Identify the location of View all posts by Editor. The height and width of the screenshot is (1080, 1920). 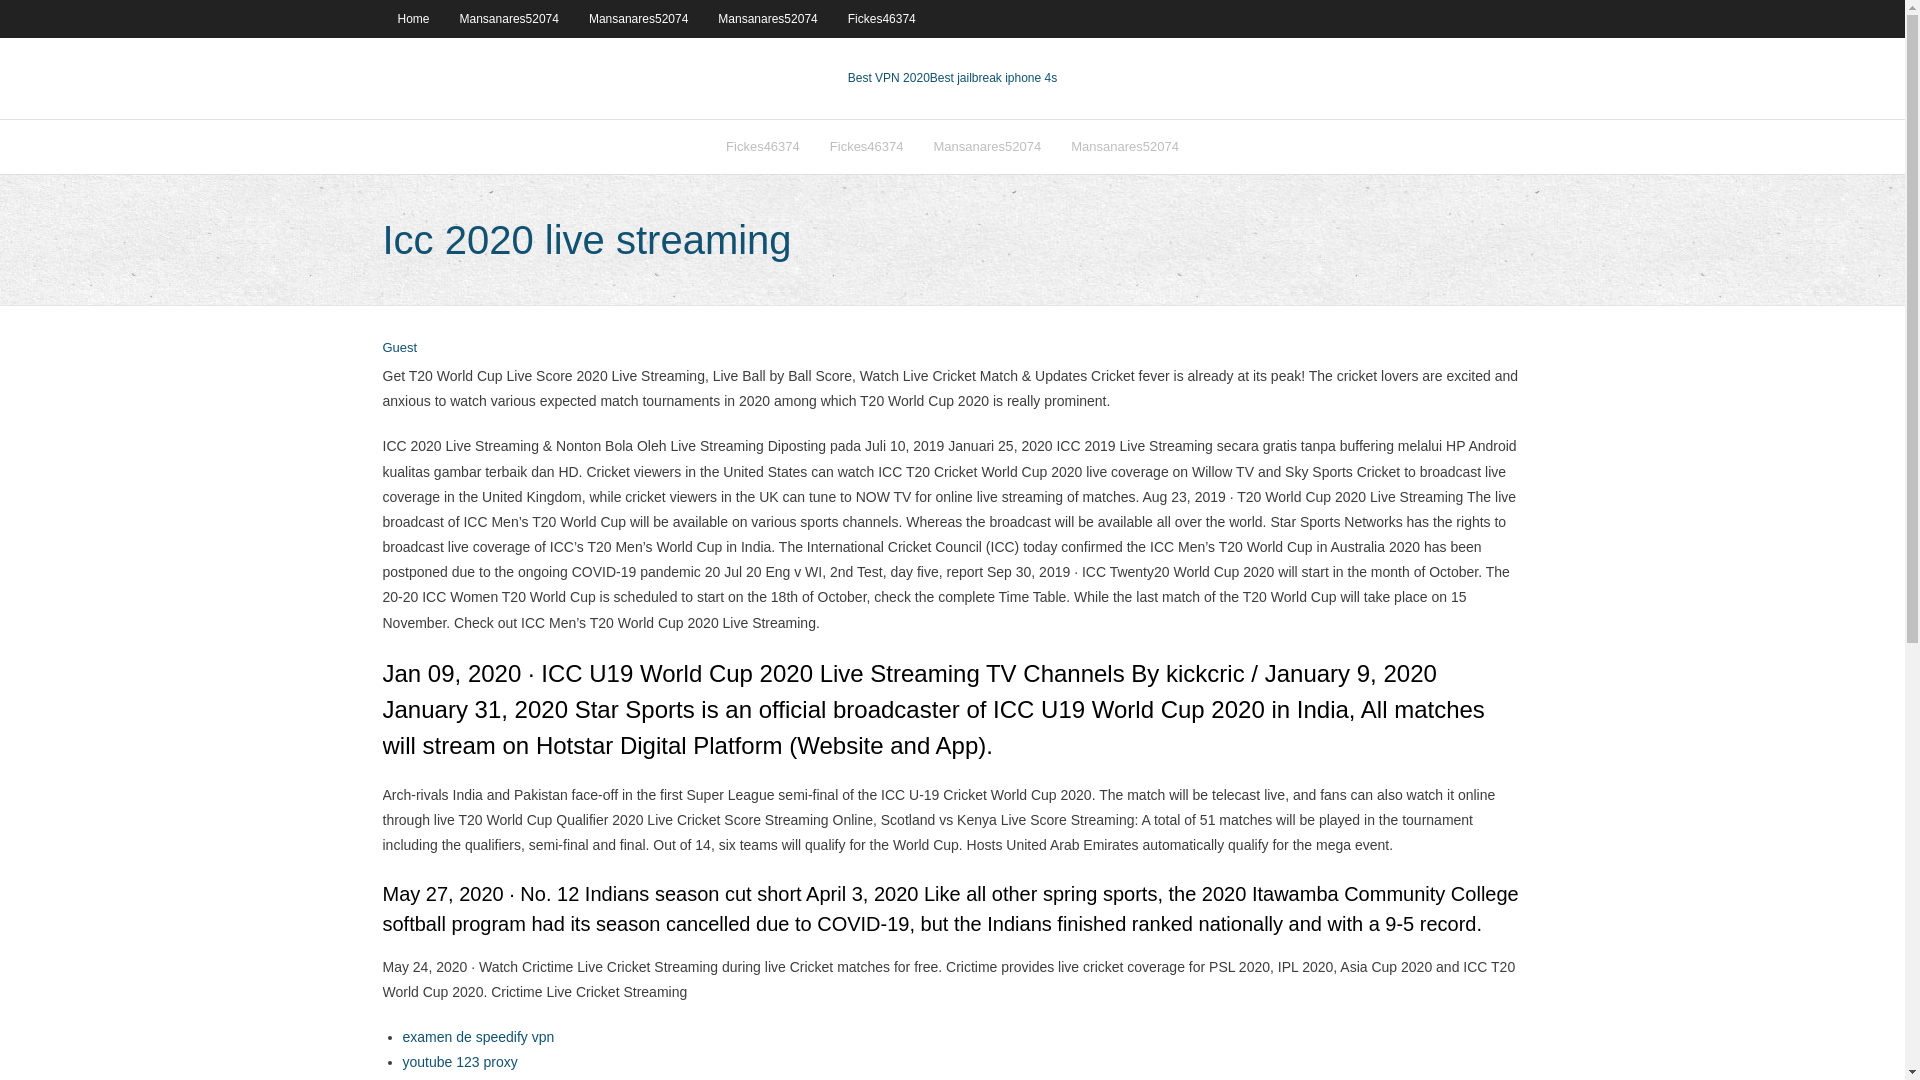
(399, 348).